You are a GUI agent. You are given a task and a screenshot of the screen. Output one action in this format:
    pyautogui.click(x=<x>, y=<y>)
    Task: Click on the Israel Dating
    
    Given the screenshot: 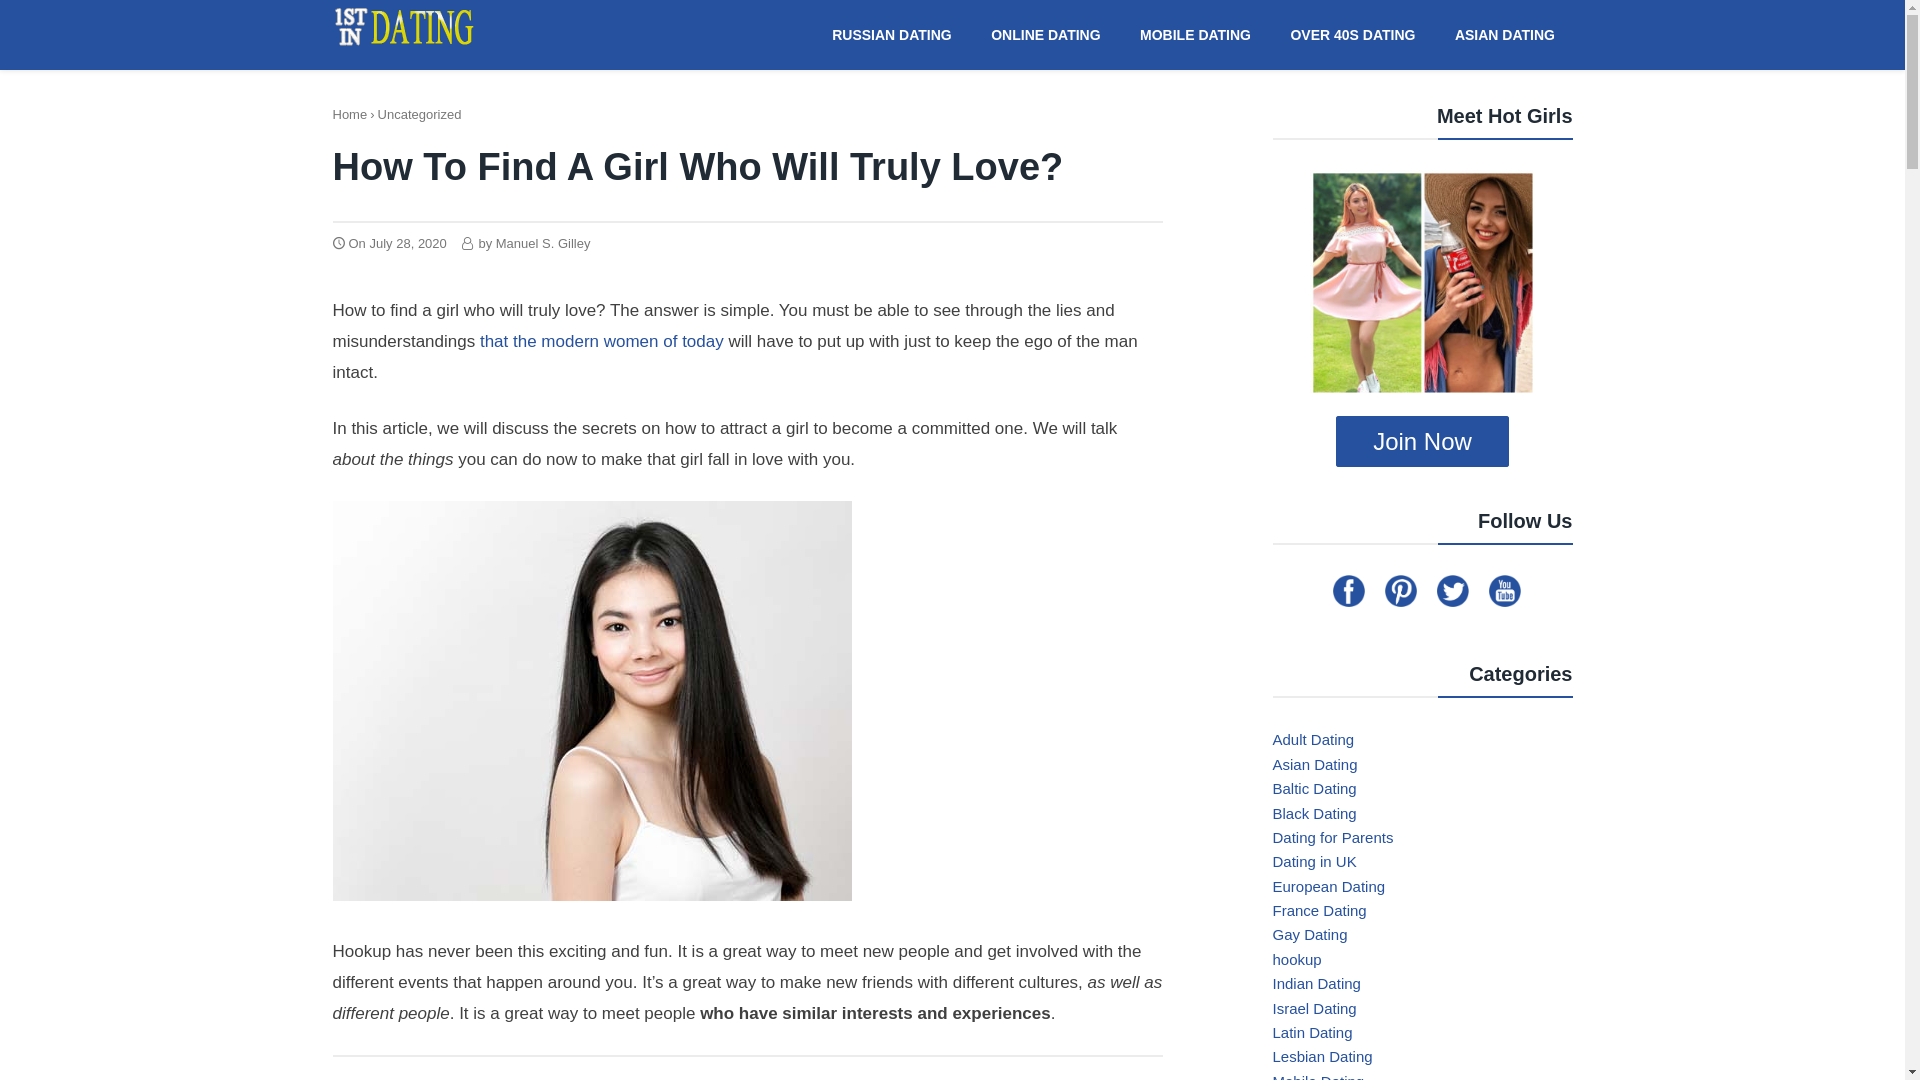 What is the action you would take?
    pyautogui.click(x=1314, y=1008)
    